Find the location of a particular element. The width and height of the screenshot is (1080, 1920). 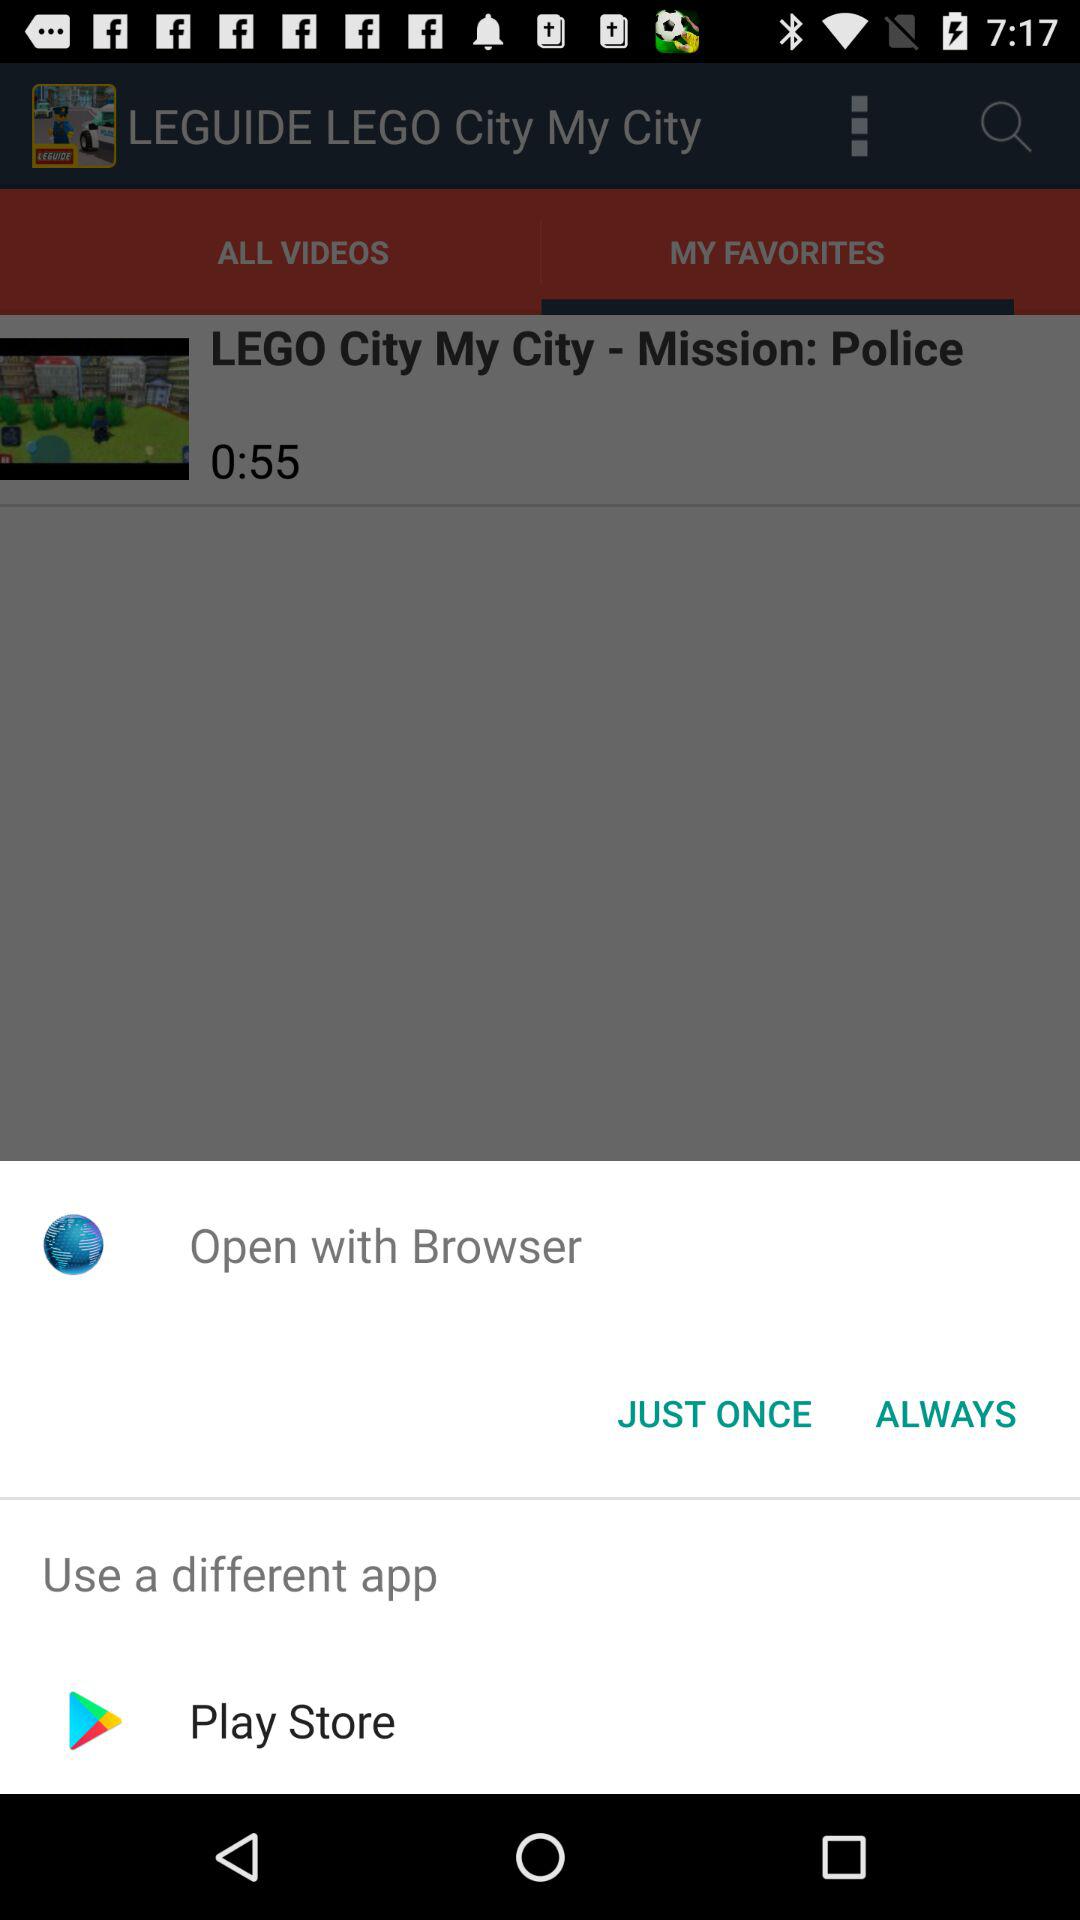

swipe until the always is located at coordinates (946, 1413).